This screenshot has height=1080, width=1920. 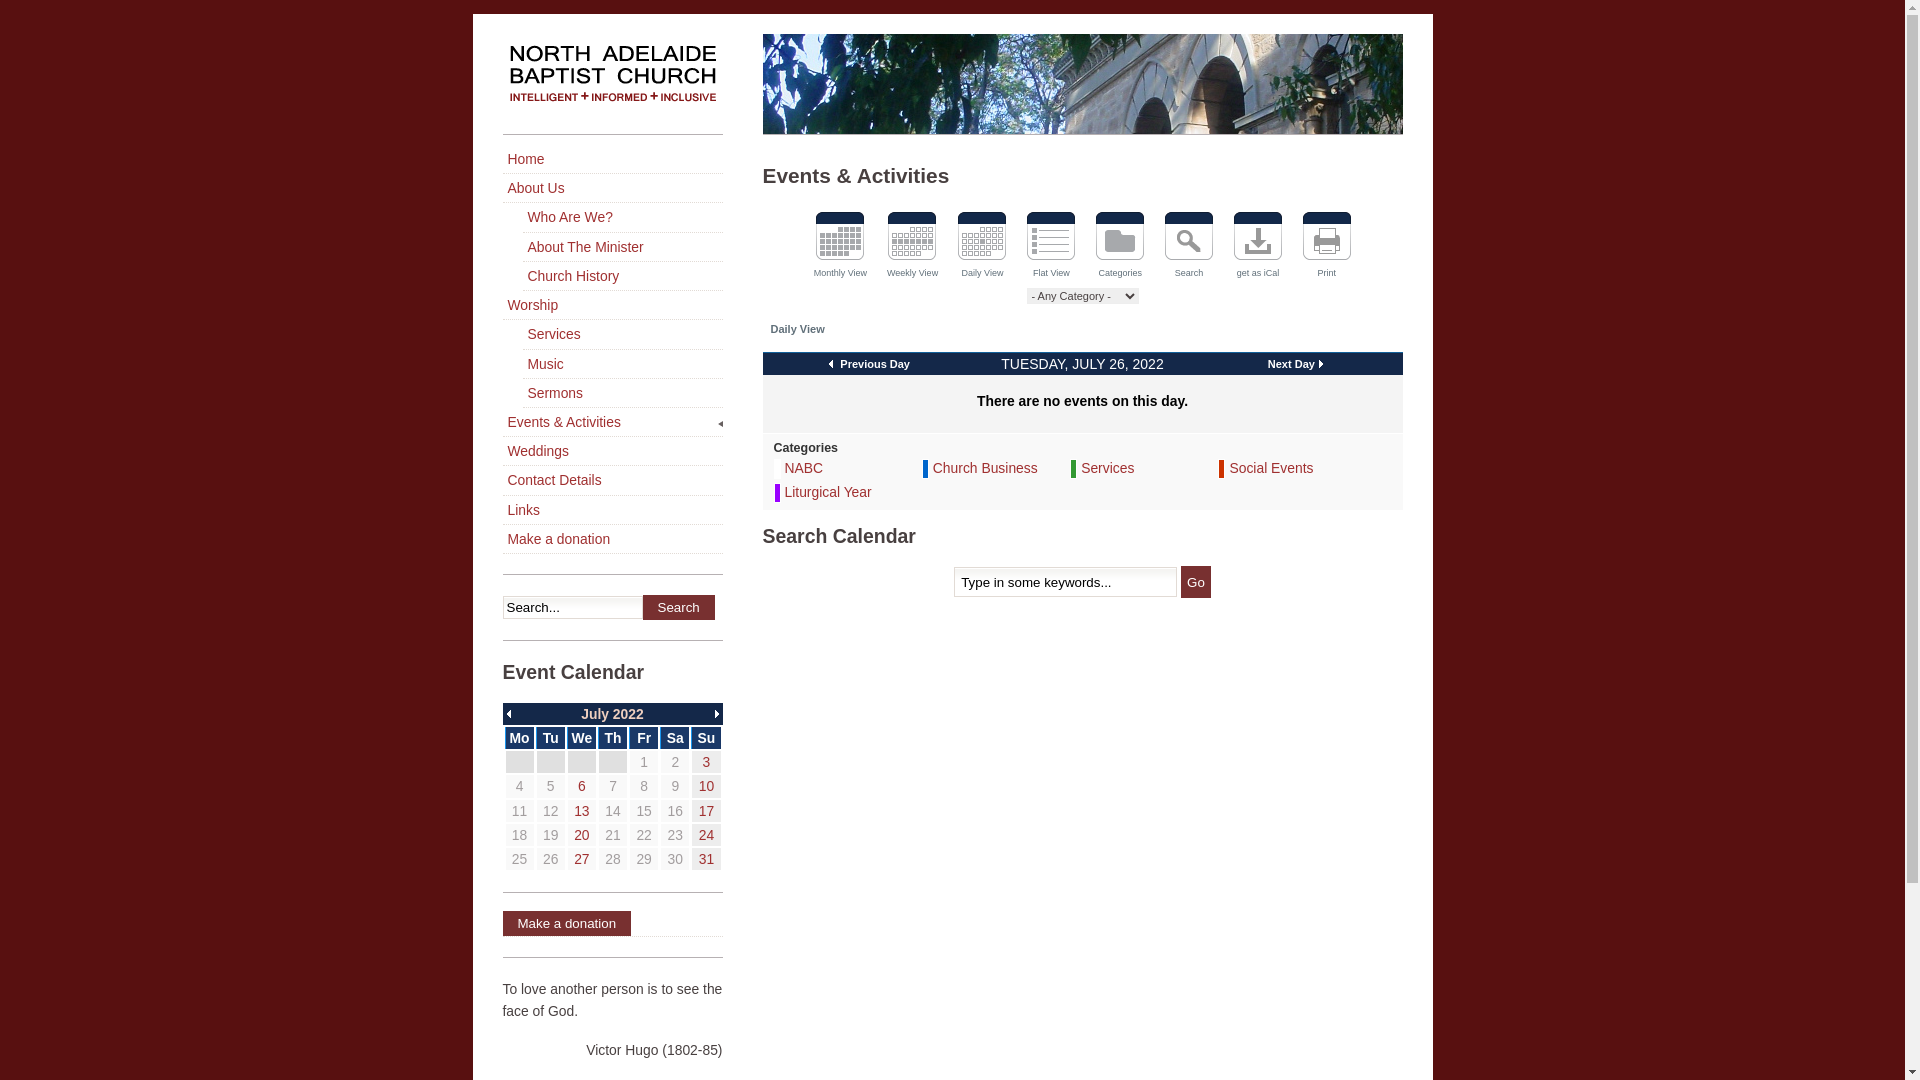 What do you see at coordinates (870, 364) in the screenshot?
I see `Previous Day` at bounding box center [870, 364].